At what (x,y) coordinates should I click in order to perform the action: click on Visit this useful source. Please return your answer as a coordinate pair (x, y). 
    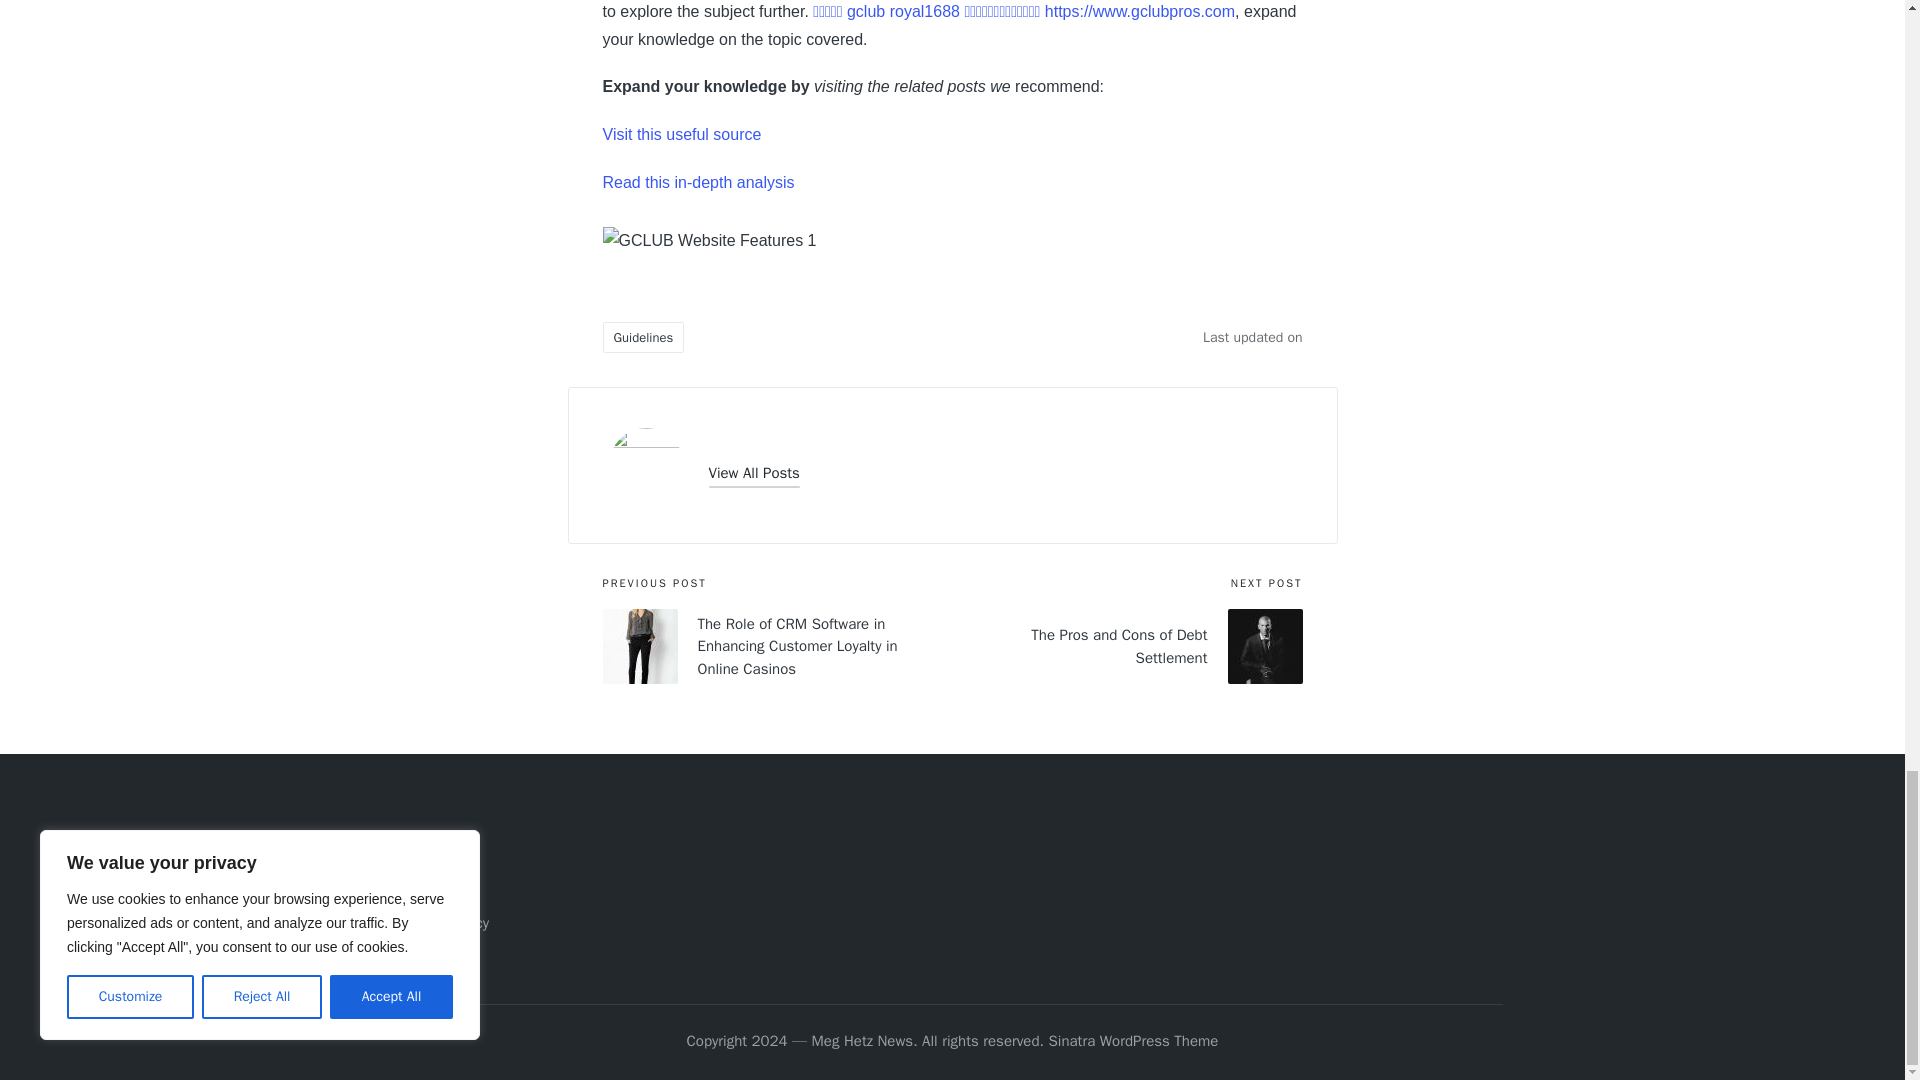
    Looking at the image, I should click on (681, 134).